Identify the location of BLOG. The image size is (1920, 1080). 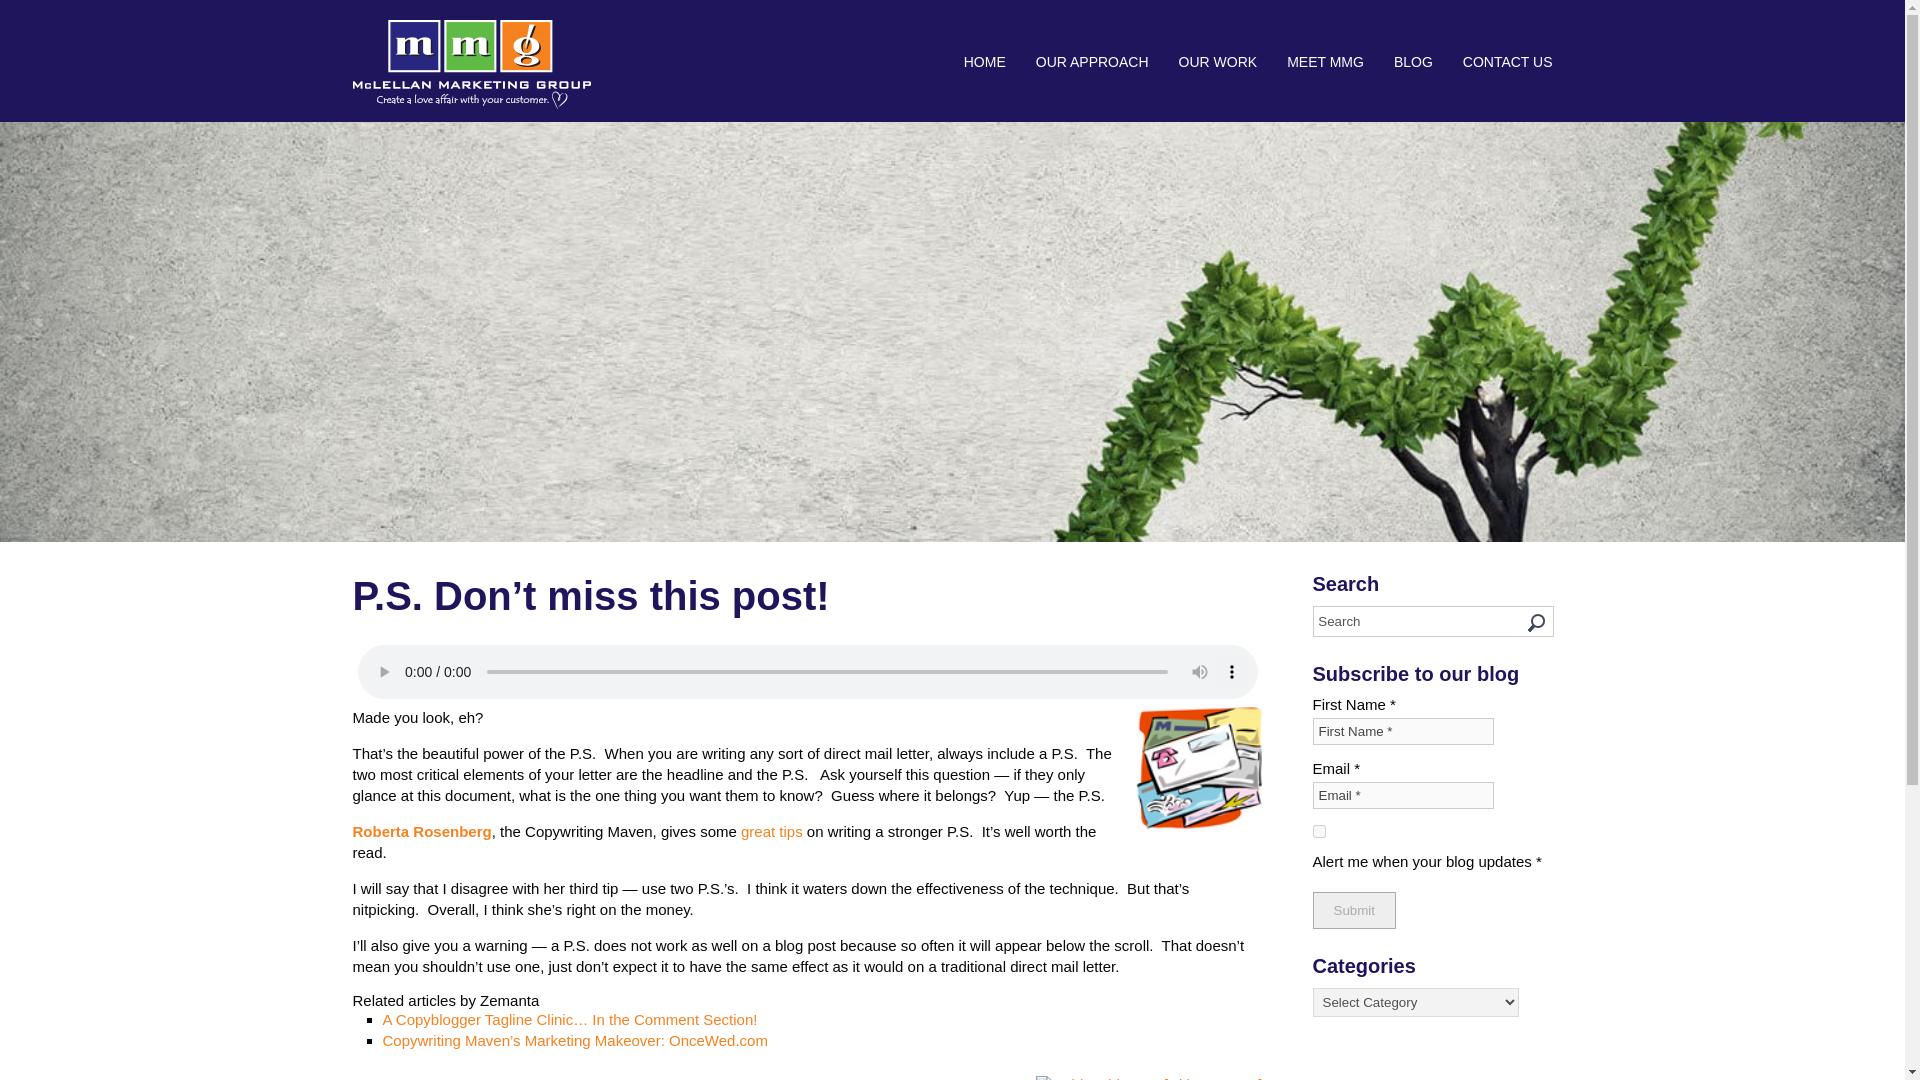
(1412, 62).